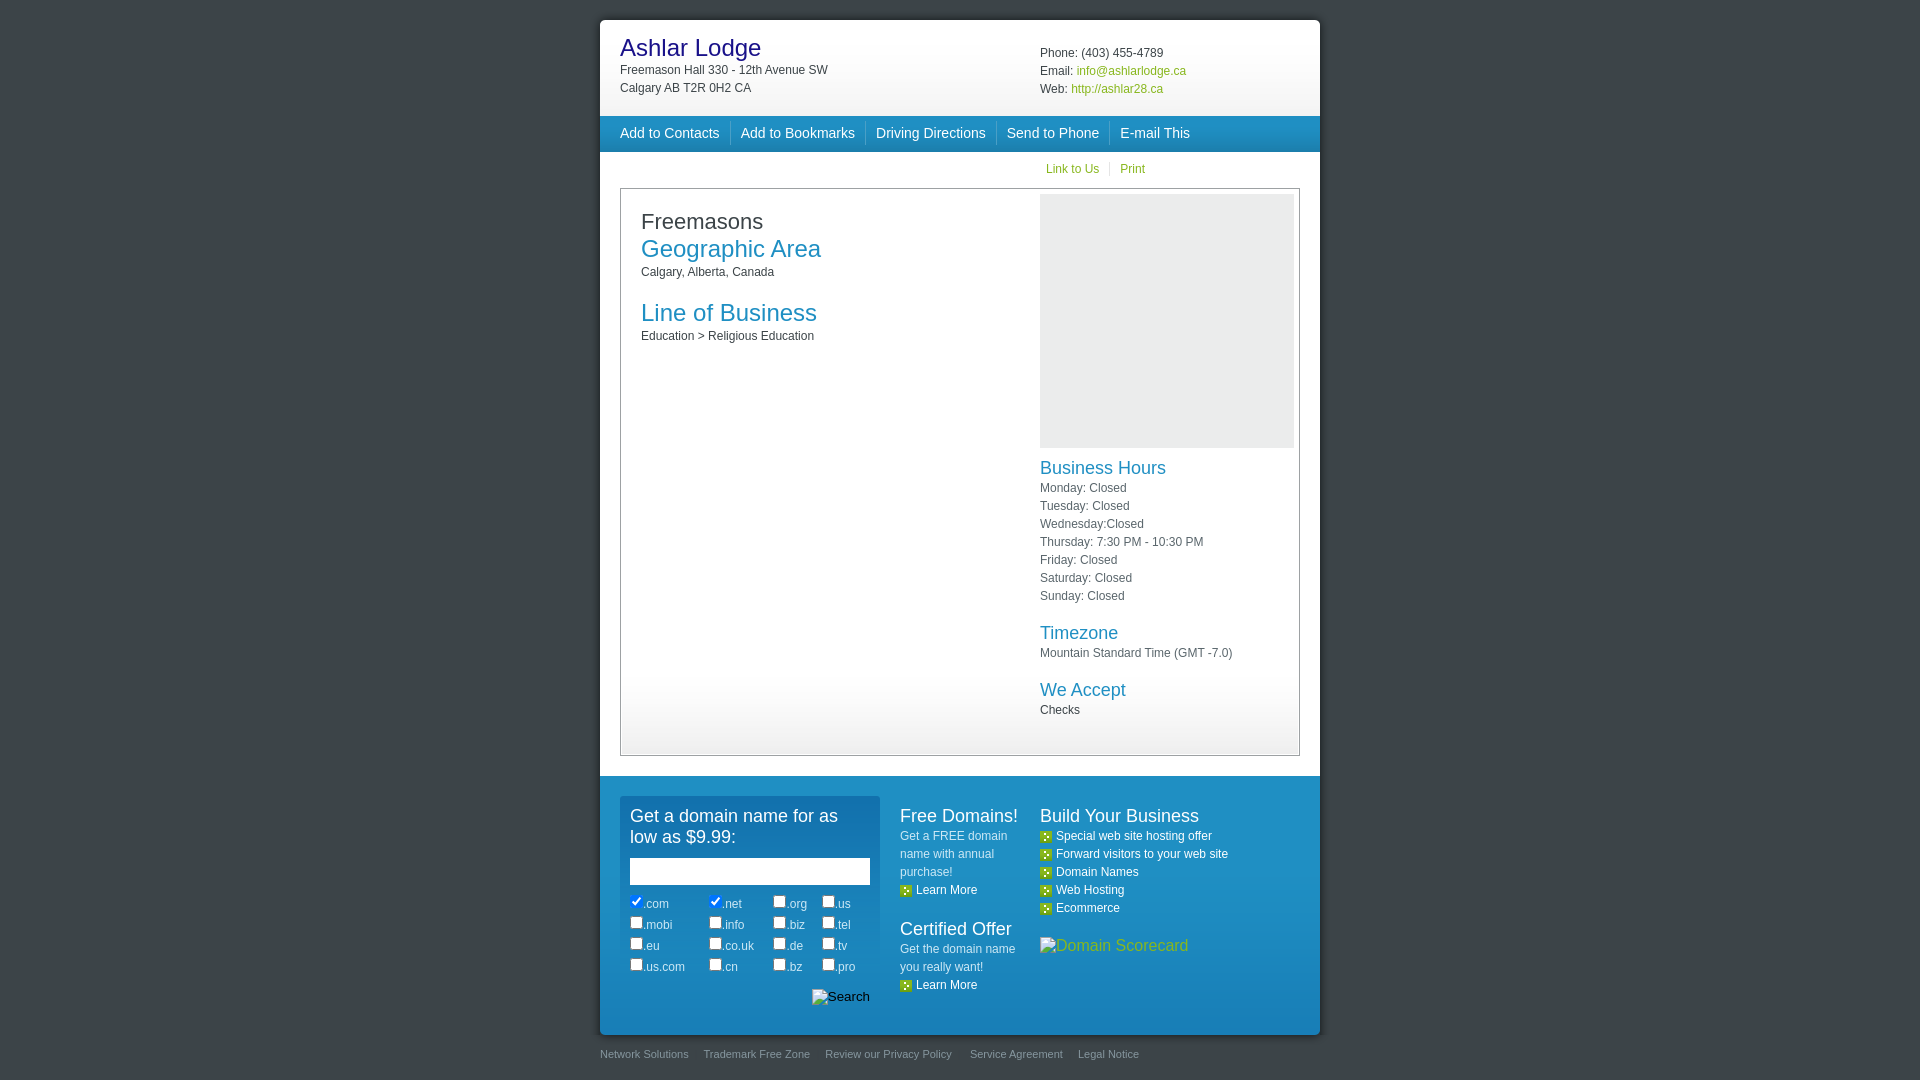 The height and width of the screenshot is (1080, 1920). I want to click on Special web site hosting offer, so click(1134, 836).